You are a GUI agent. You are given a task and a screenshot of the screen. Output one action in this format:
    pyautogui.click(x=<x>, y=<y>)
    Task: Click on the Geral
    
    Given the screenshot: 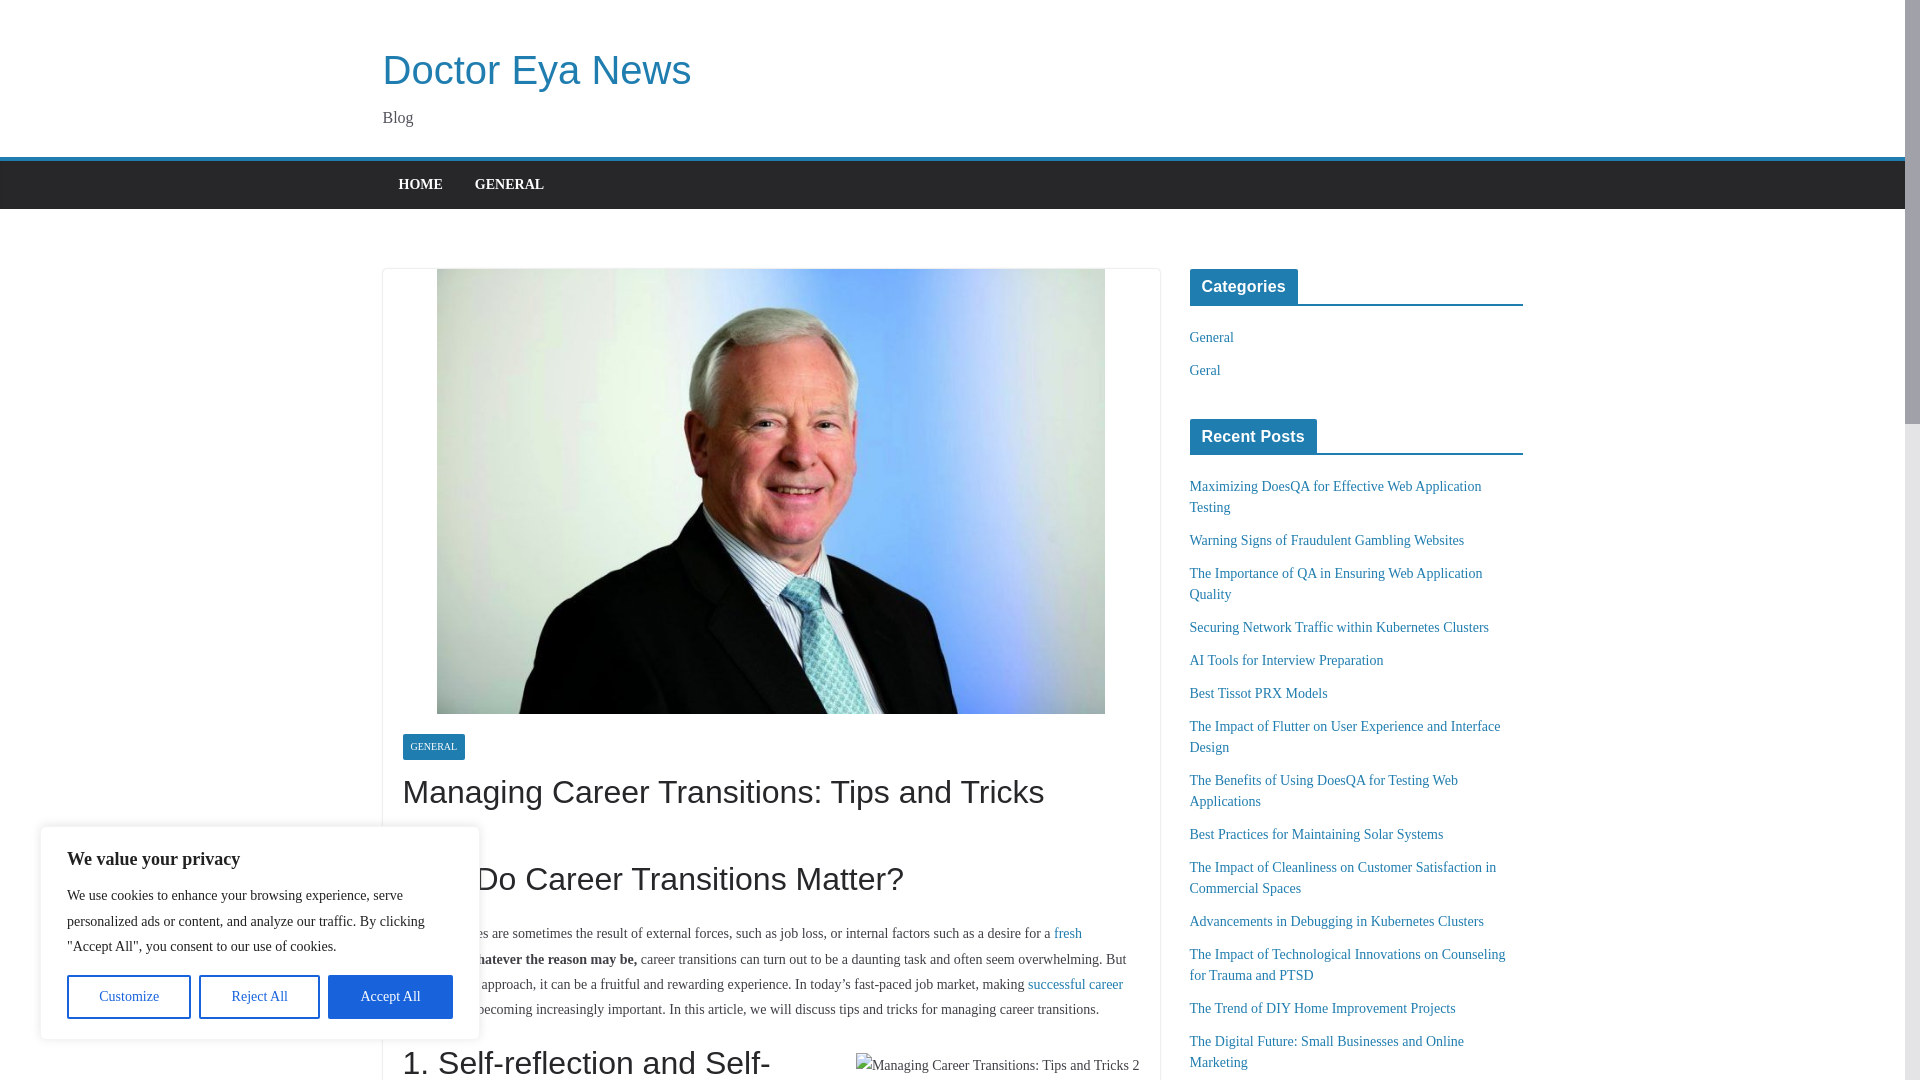 What is the action you would take?
    pyautogui.click(x=1206, y=370)
    